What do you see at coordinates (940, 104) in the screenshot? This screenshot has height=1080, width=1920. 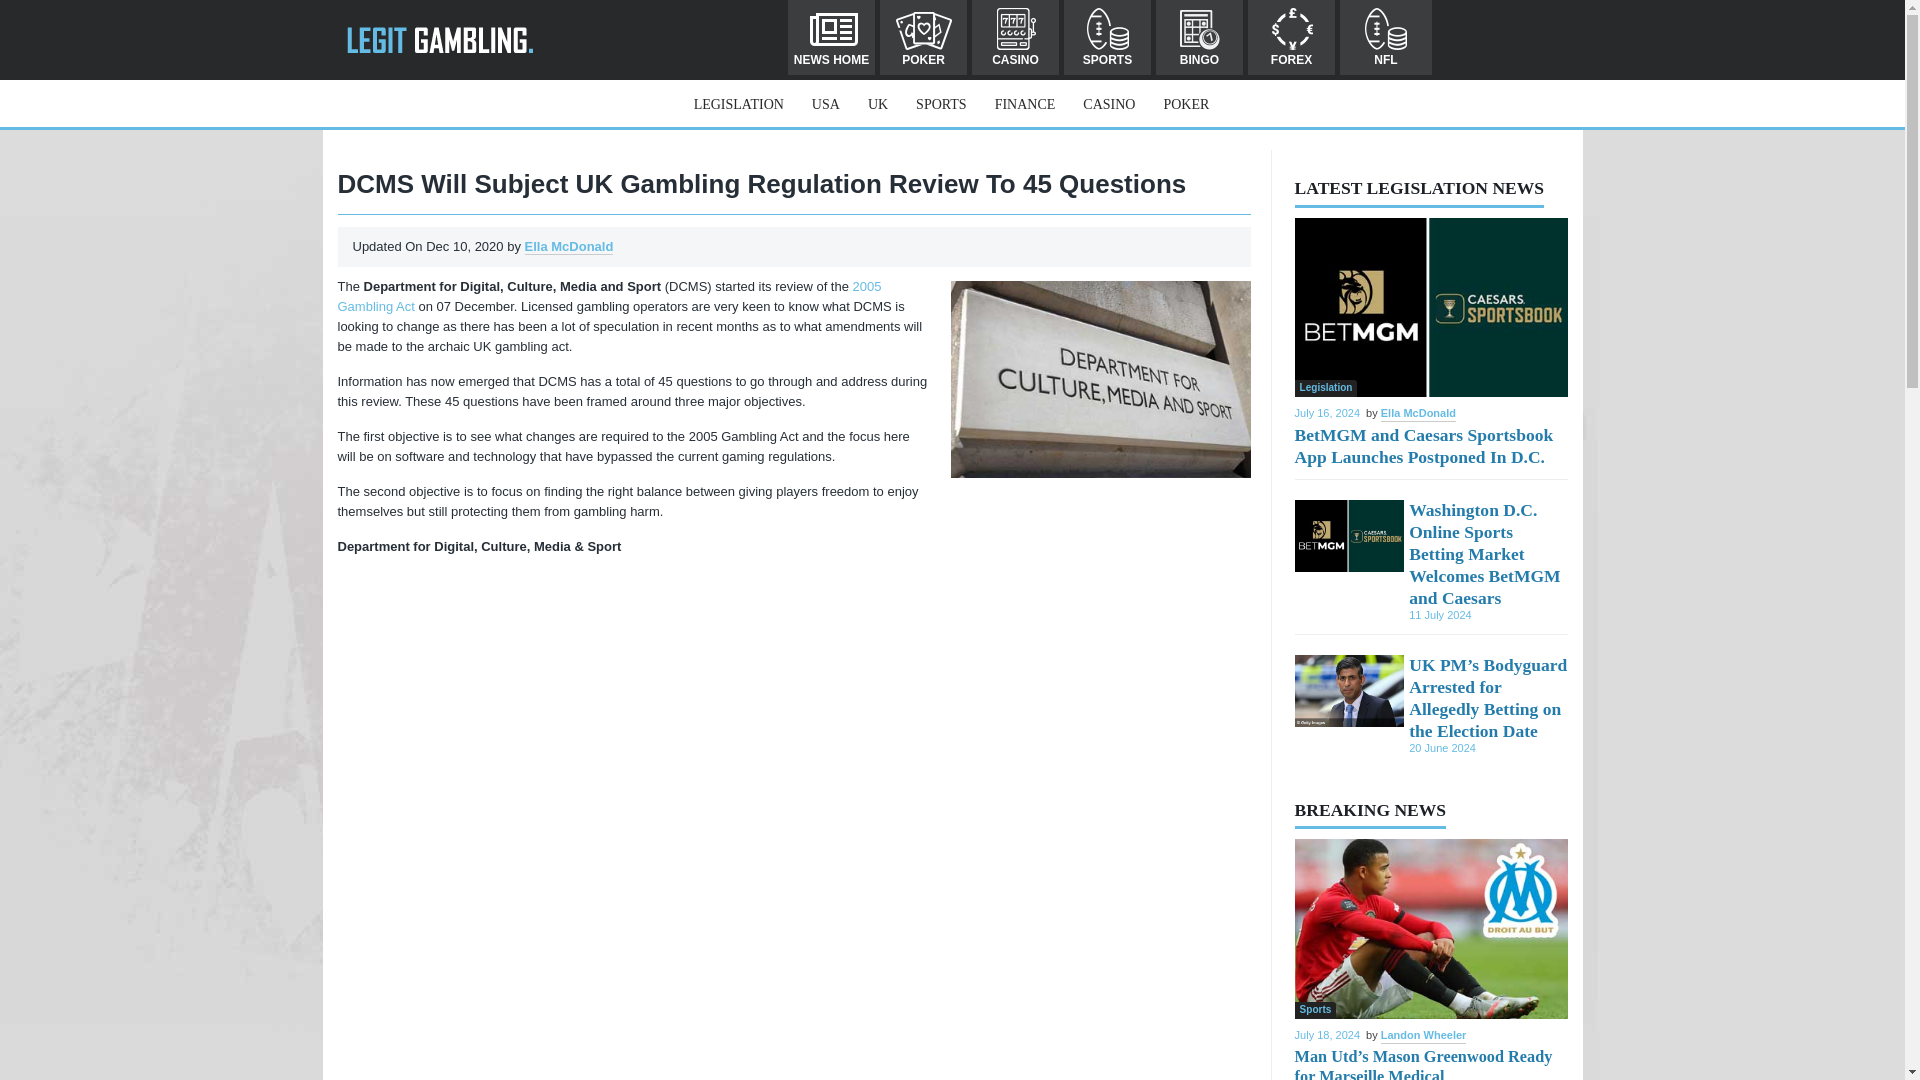 I see `SPORTS` at bounding box center [940, 104].